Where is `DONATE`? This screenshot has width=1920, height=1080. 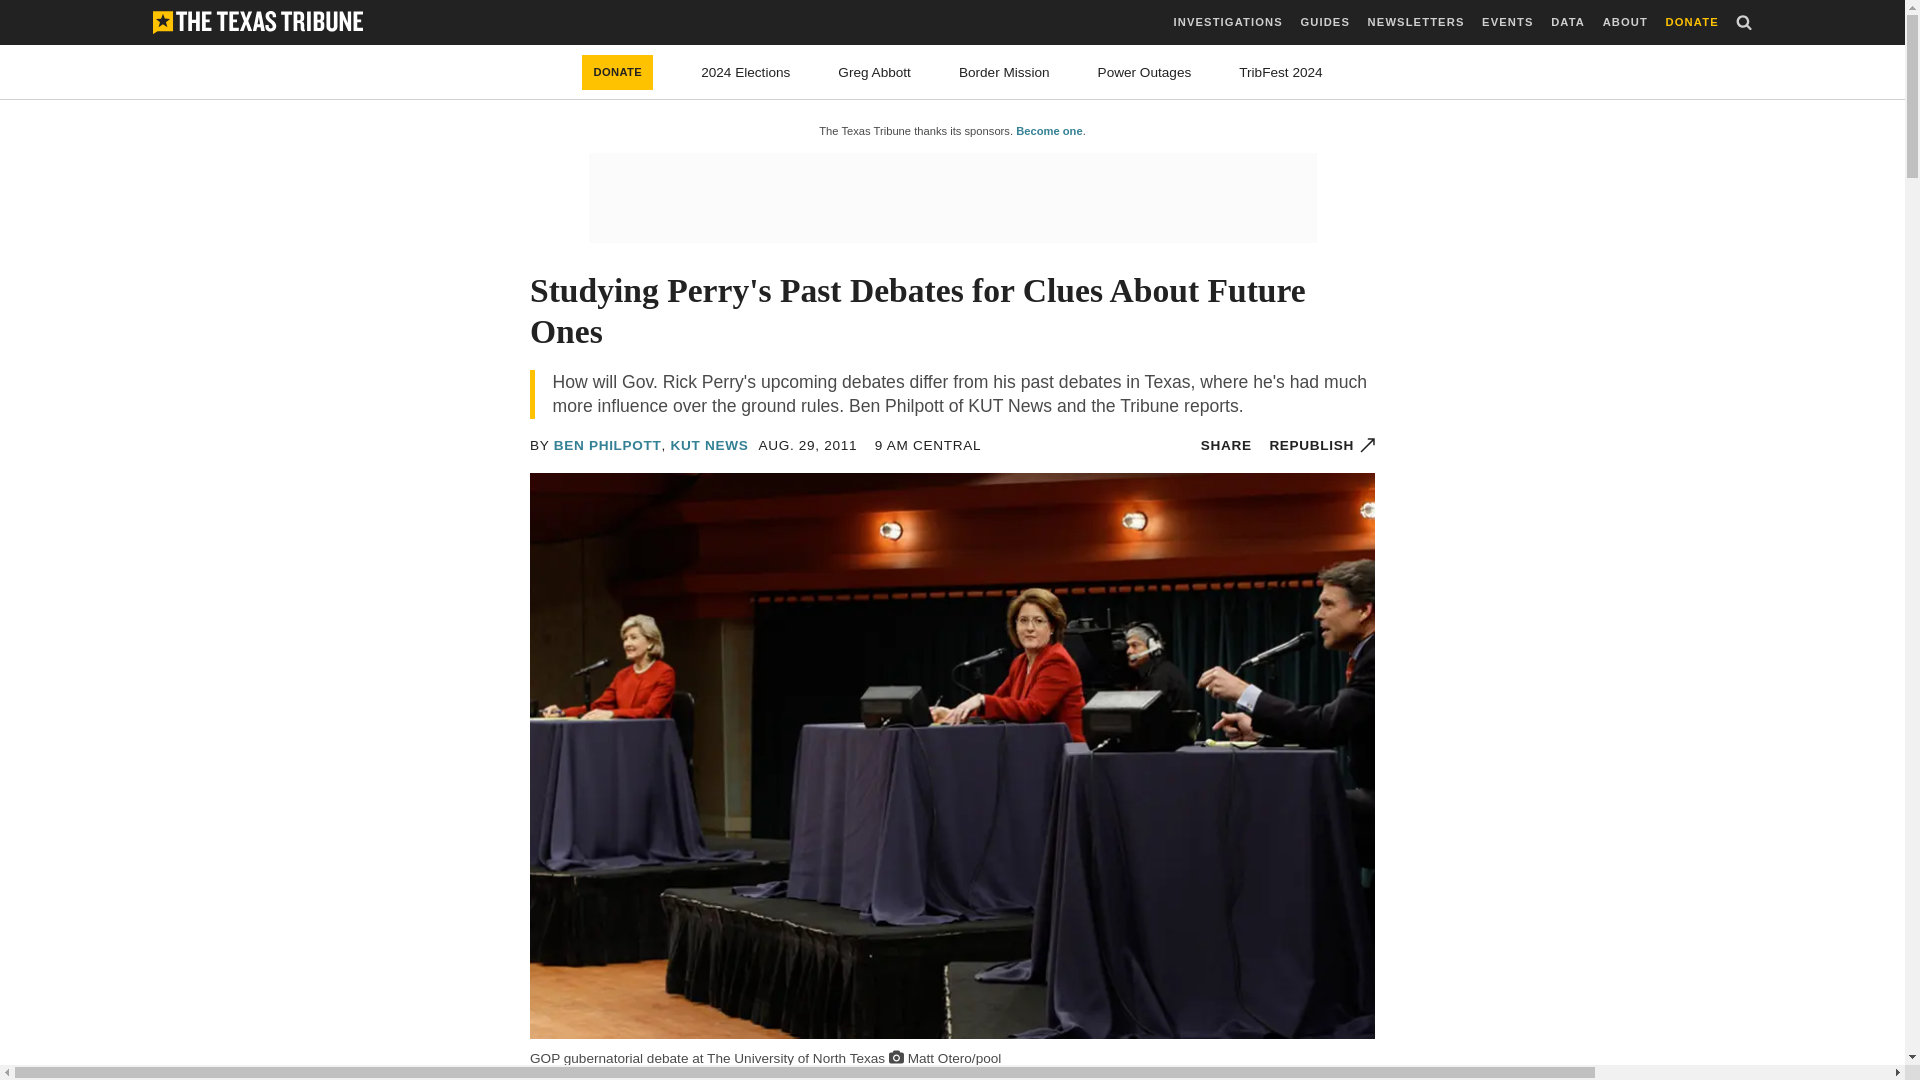
DONATE is located at coordinates (616, 72).